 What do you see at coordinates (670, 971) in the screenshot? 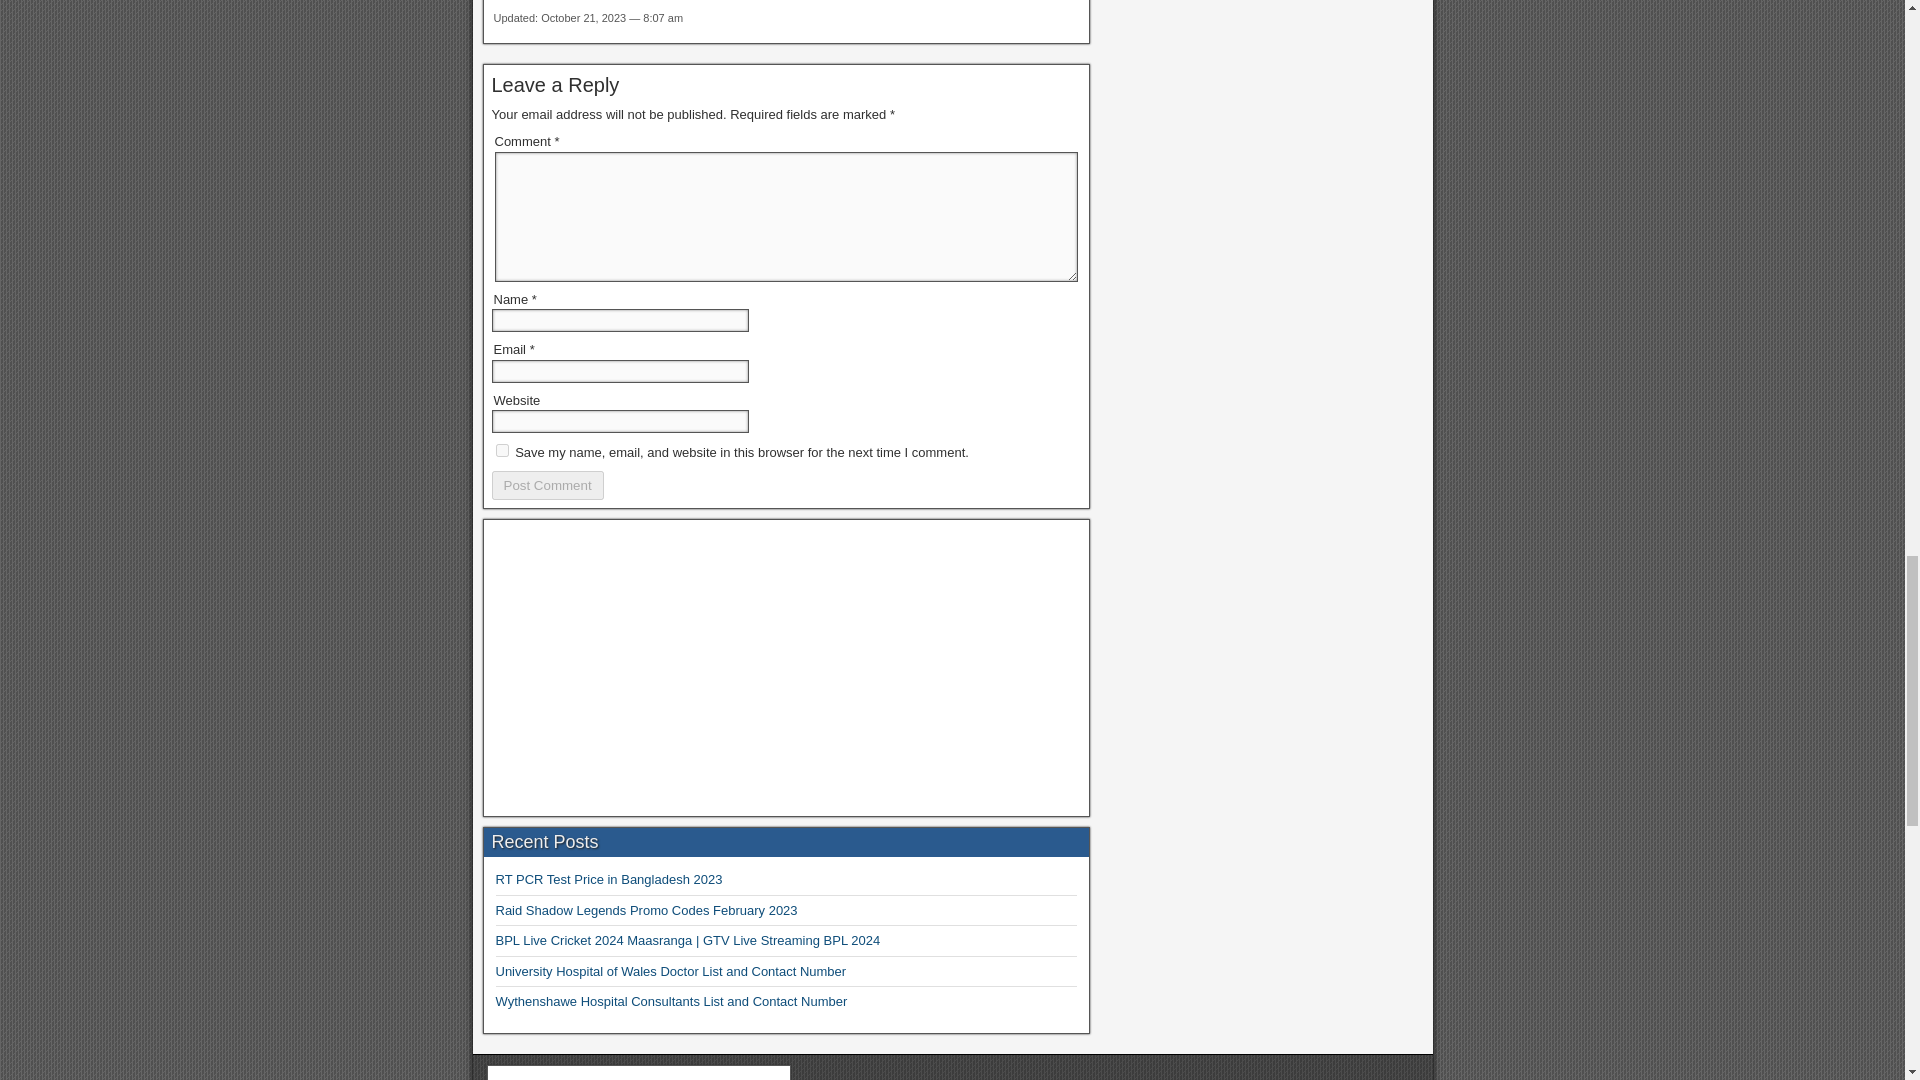
I see `University Hospital of Wales Doctor List and Contact Number` at bounding box center [670, 971].